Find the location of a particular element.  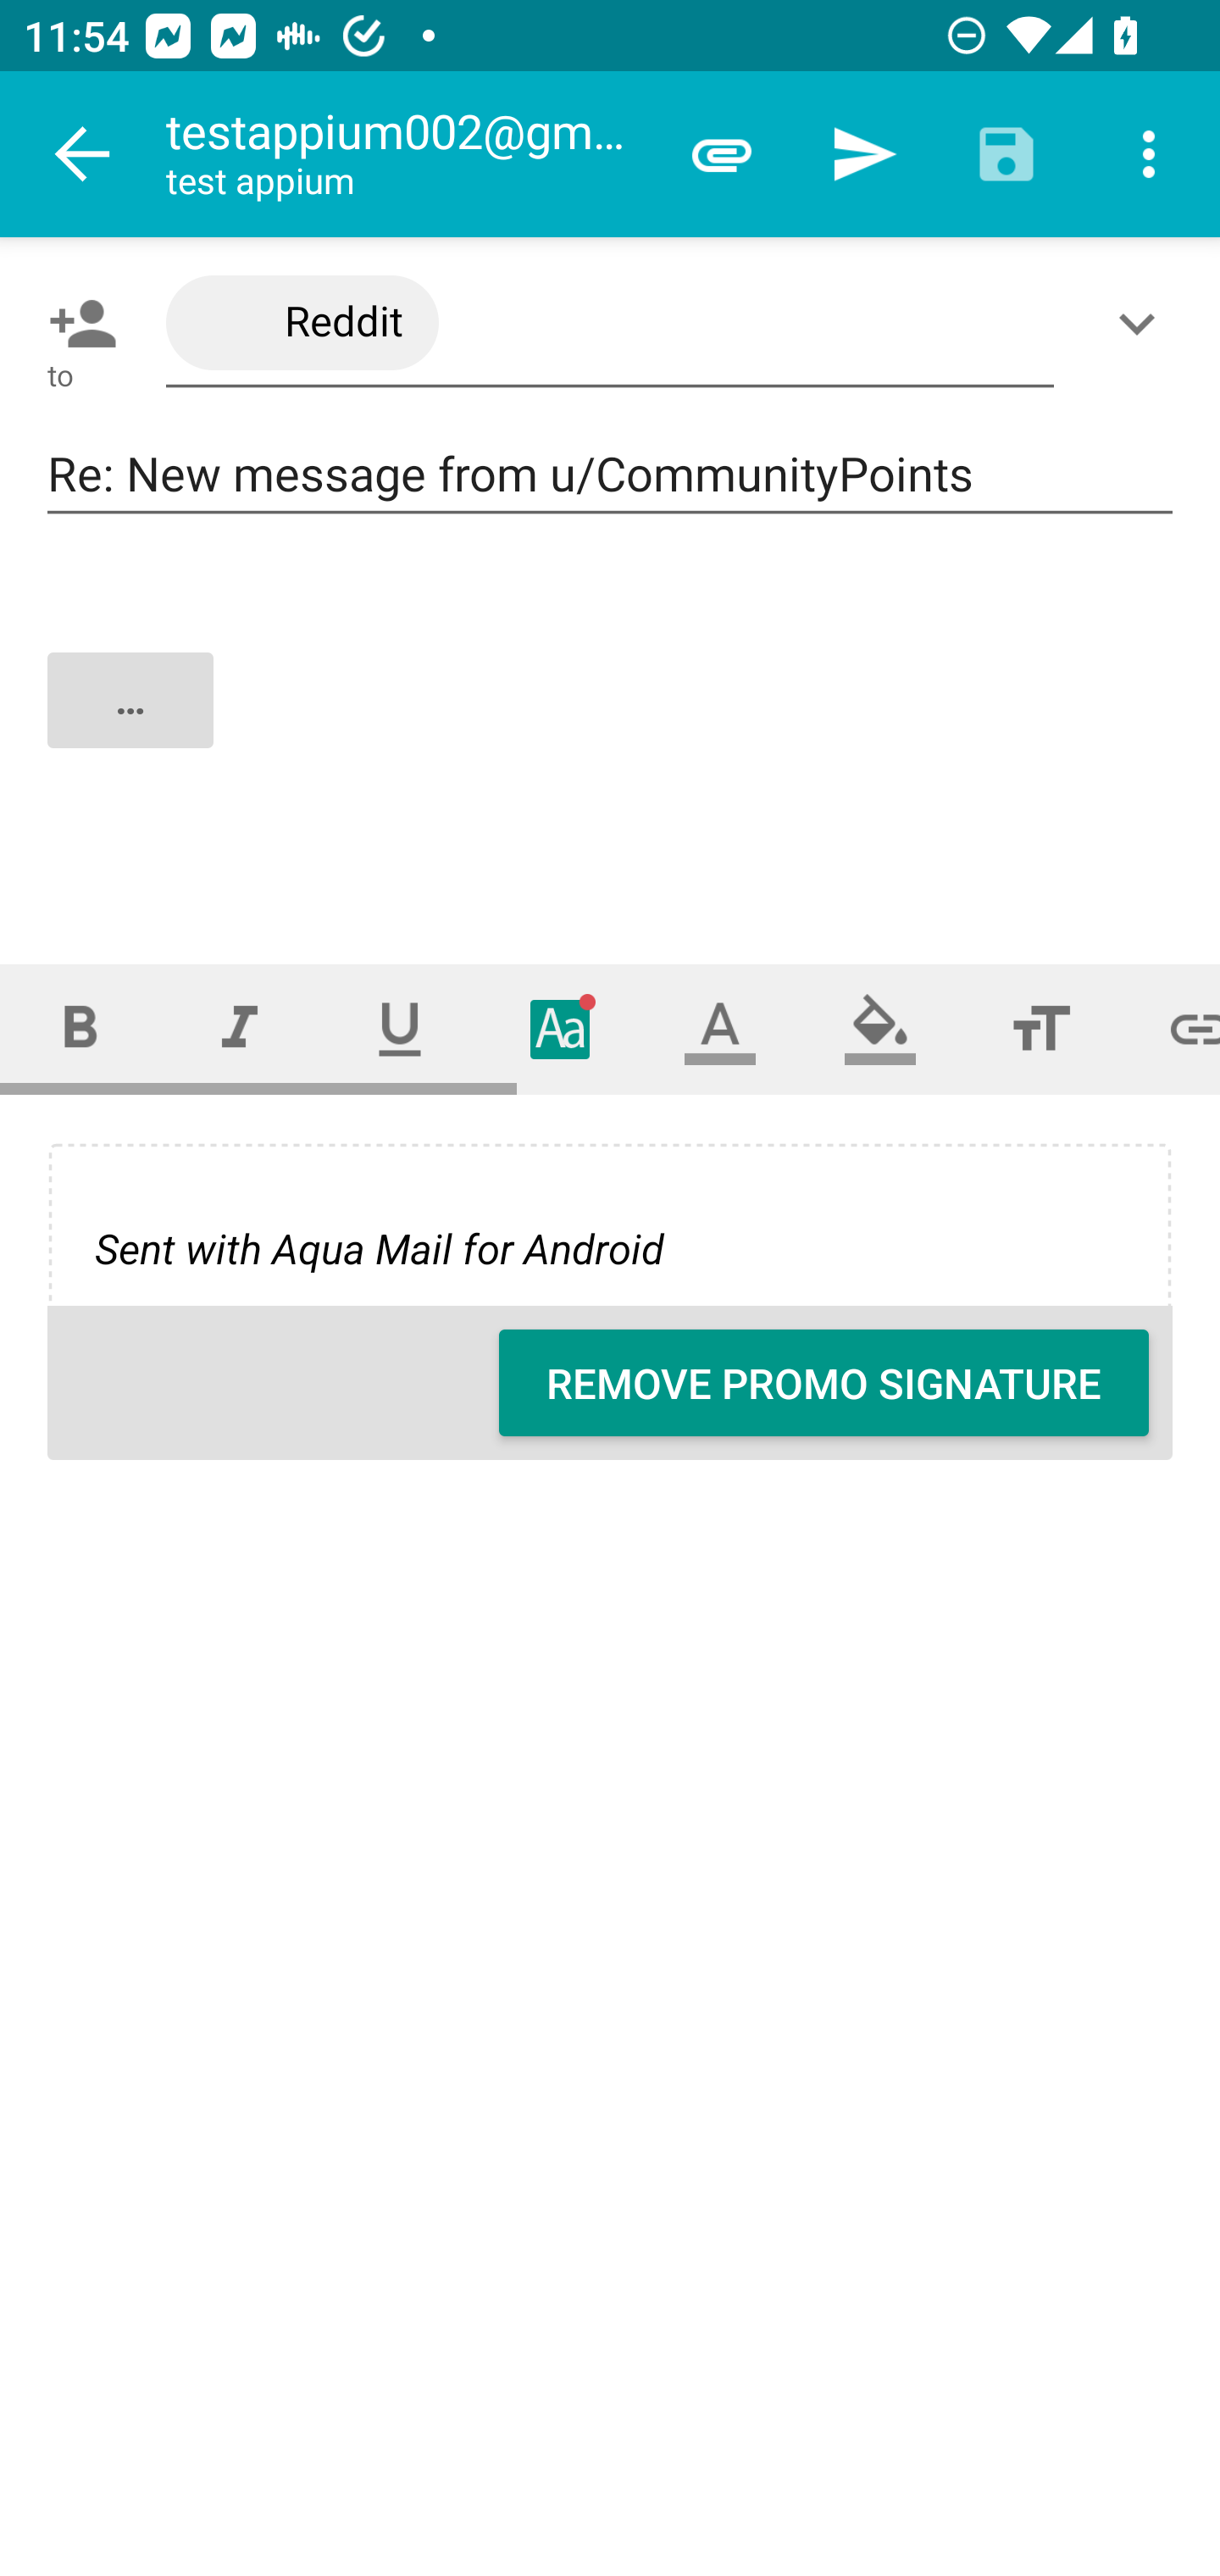

Fill color is located at coordinates (880, 1029).